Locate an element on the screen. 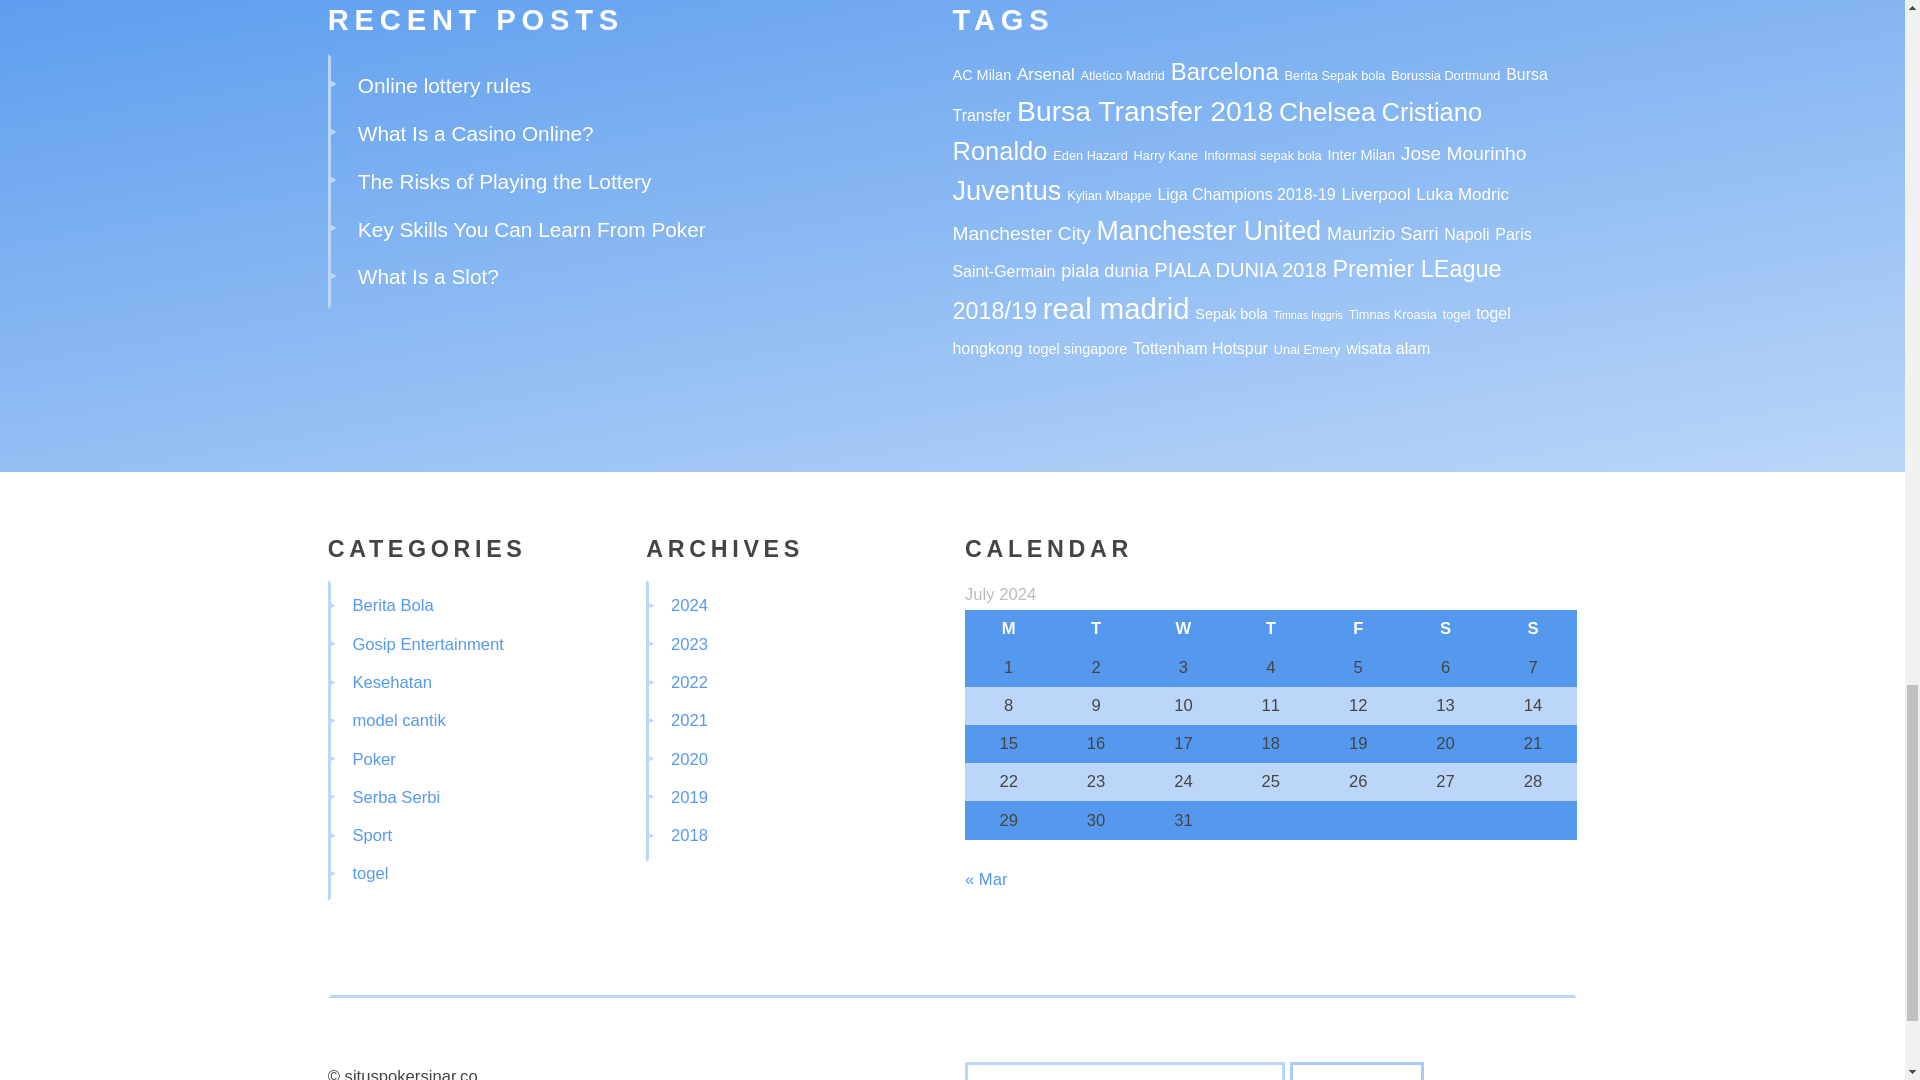 Image resolution: width=1920 pixels, height=1080 pixels. Borussia Dortmund is located at coordinates (1444, 76).